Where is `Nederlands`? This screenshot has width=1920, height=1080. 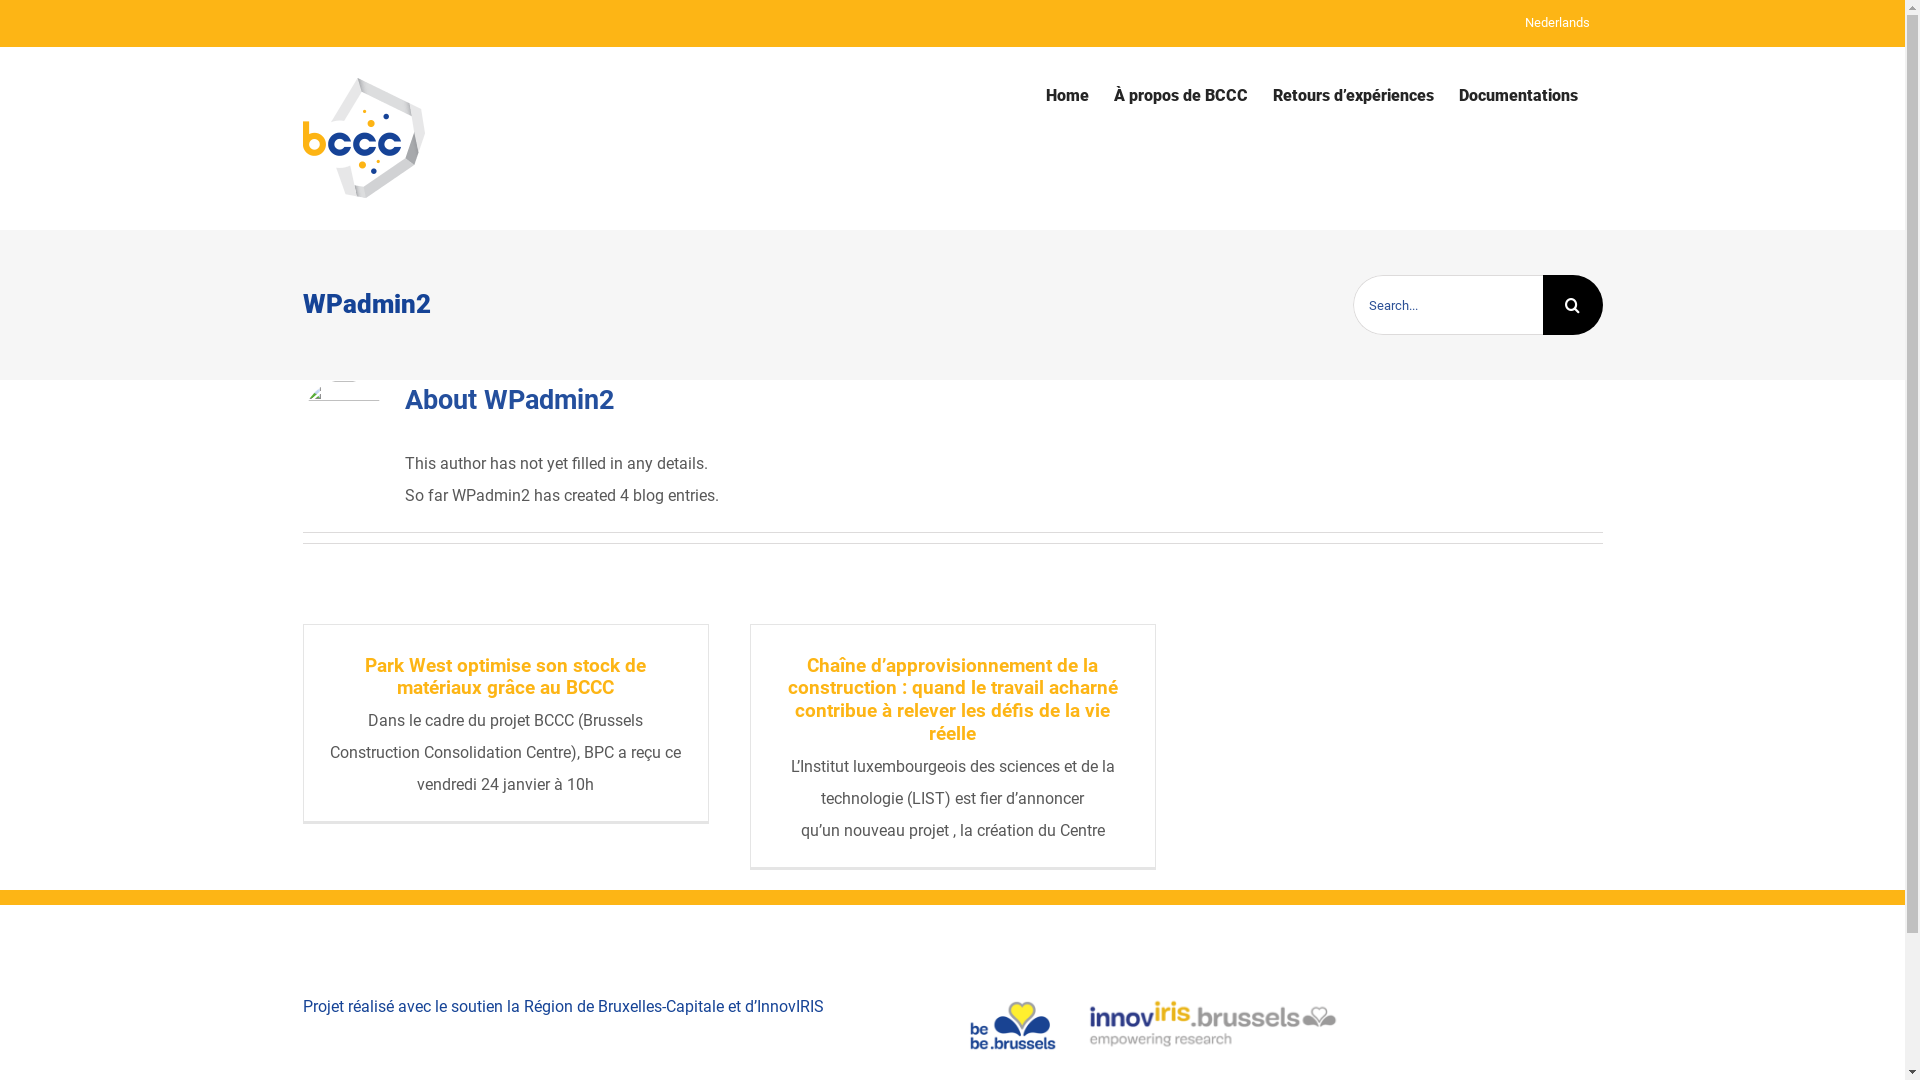 Nederlands is located at coordinates (1558, 23).